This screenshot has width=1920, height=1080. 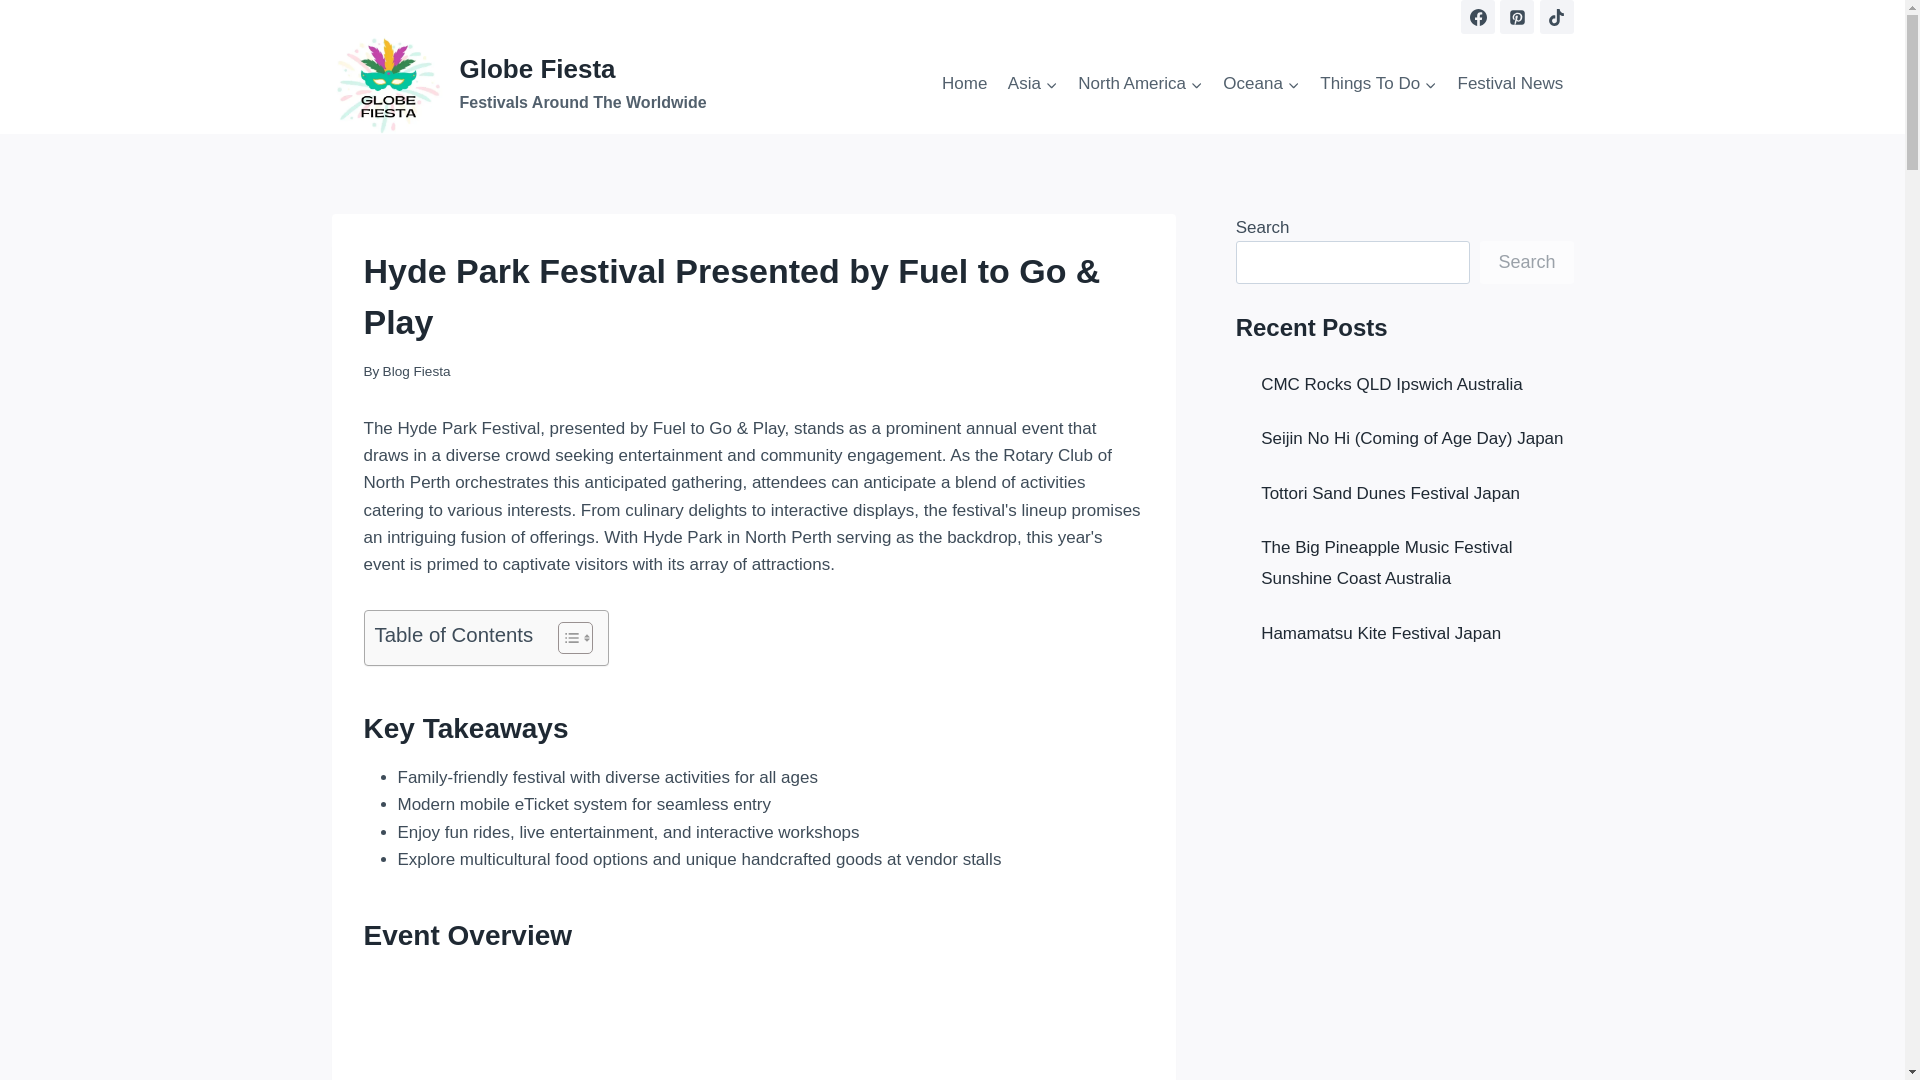 I want to click on Oceana, so click(x=964, y=84).